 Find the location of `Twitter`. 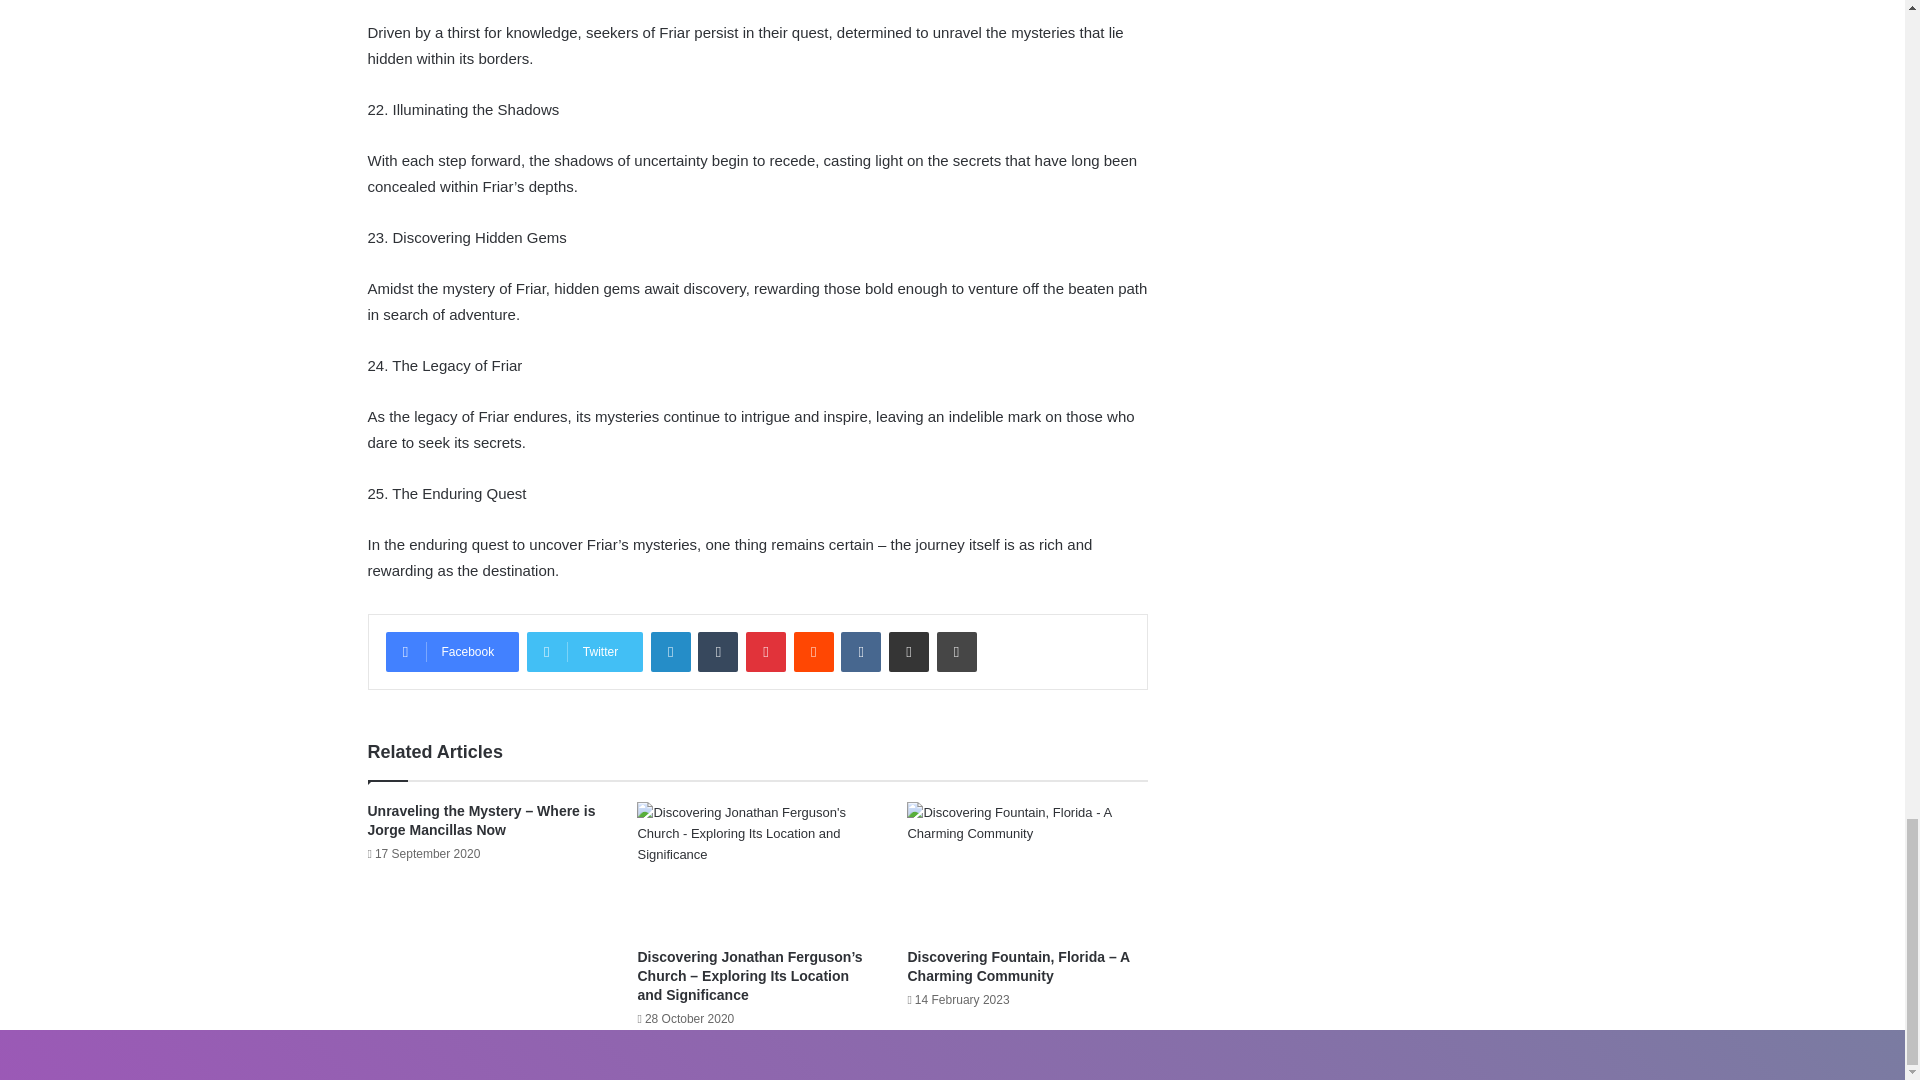

Twitter is located at coordinates (584, 651).